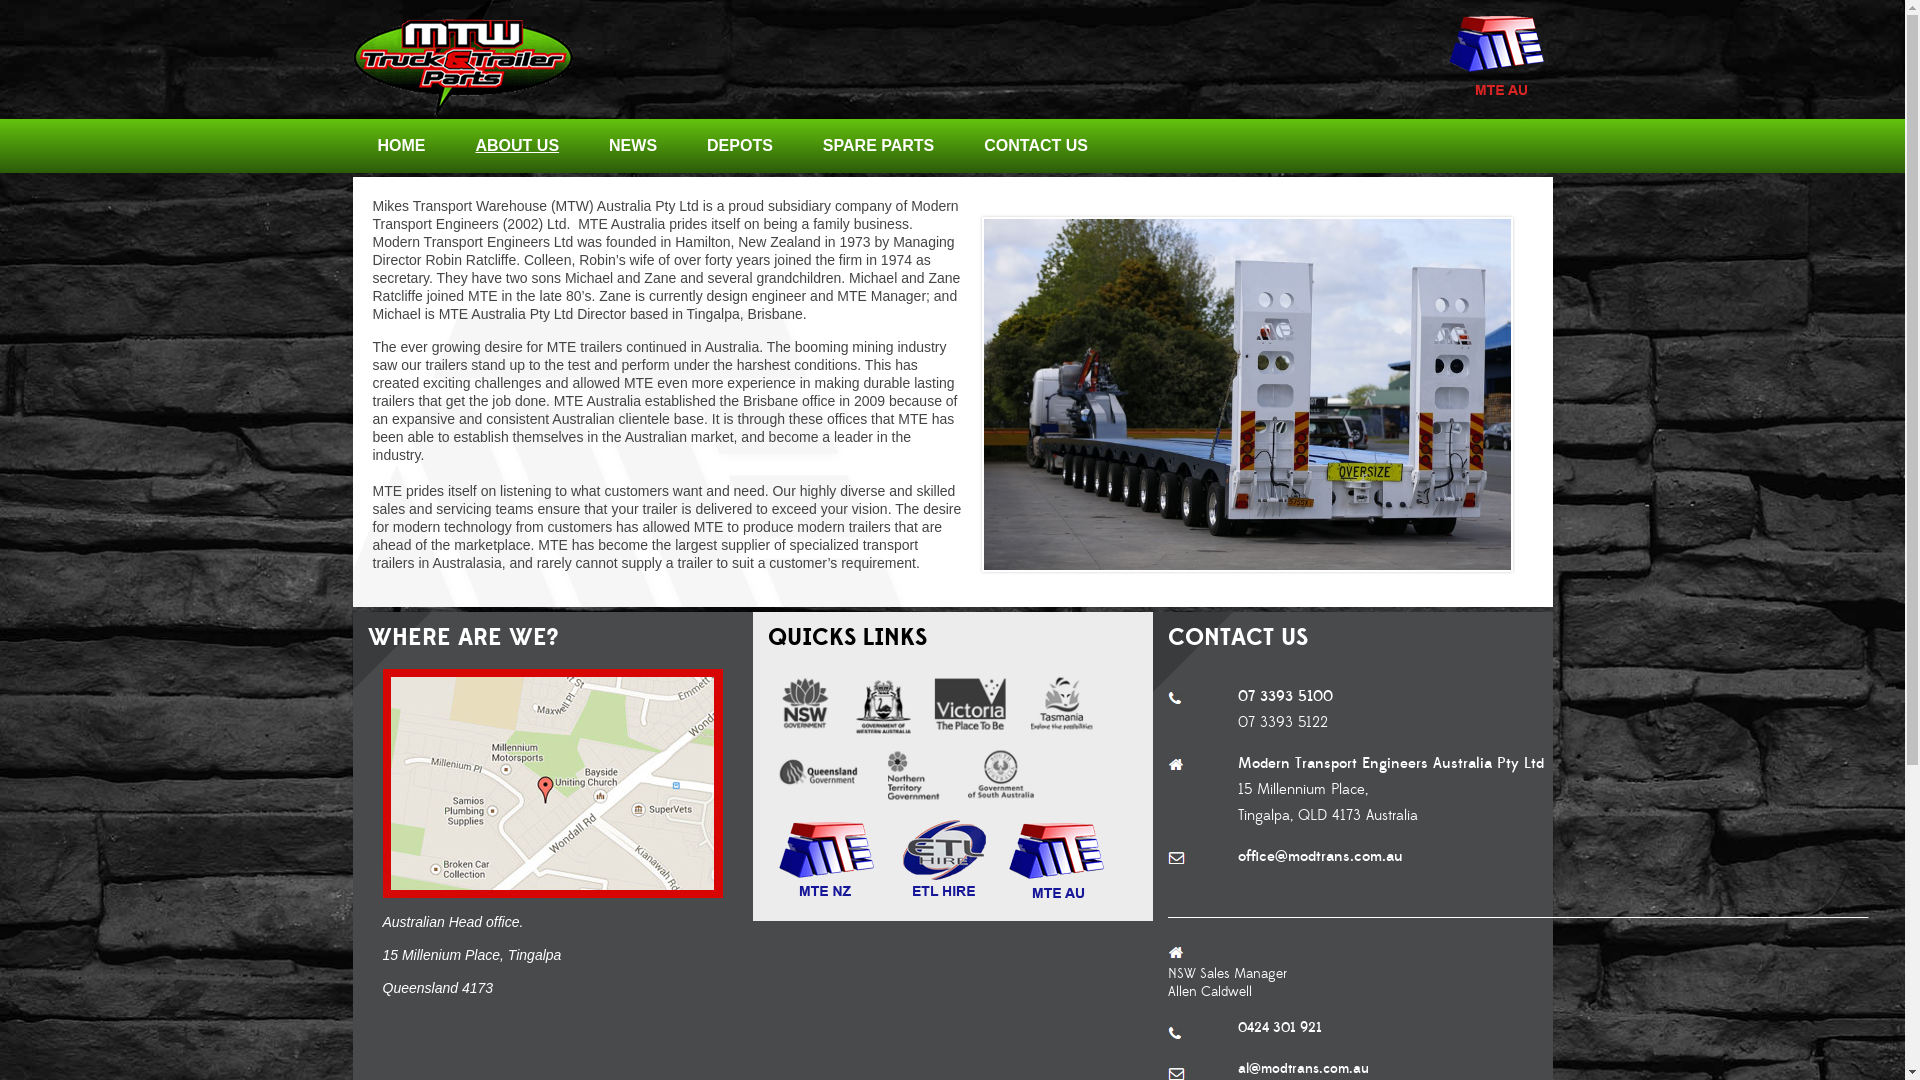  What do you see at coordinates (633, 146) in the screenshot?
I see `NEWS` at bounding box center [633, 146].